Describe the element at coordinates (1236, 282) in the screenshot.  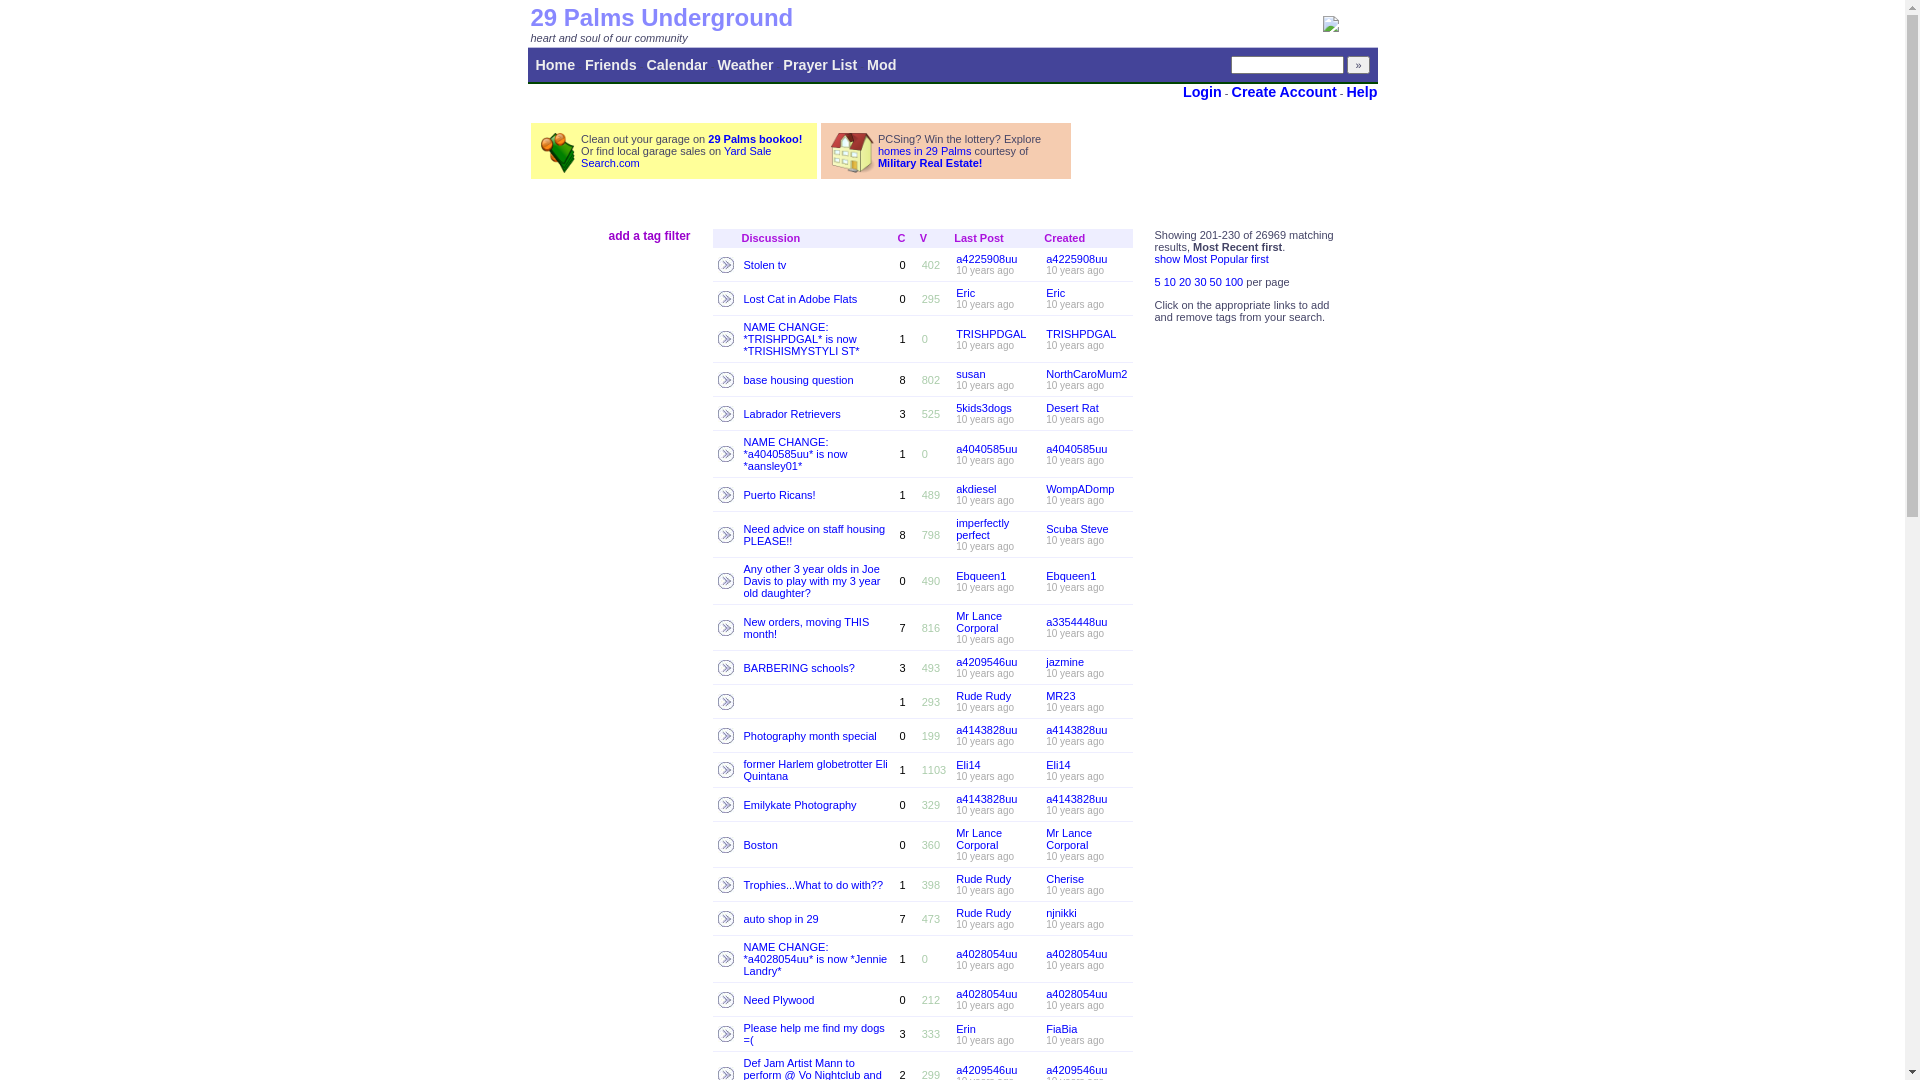
I see `100` at that location.